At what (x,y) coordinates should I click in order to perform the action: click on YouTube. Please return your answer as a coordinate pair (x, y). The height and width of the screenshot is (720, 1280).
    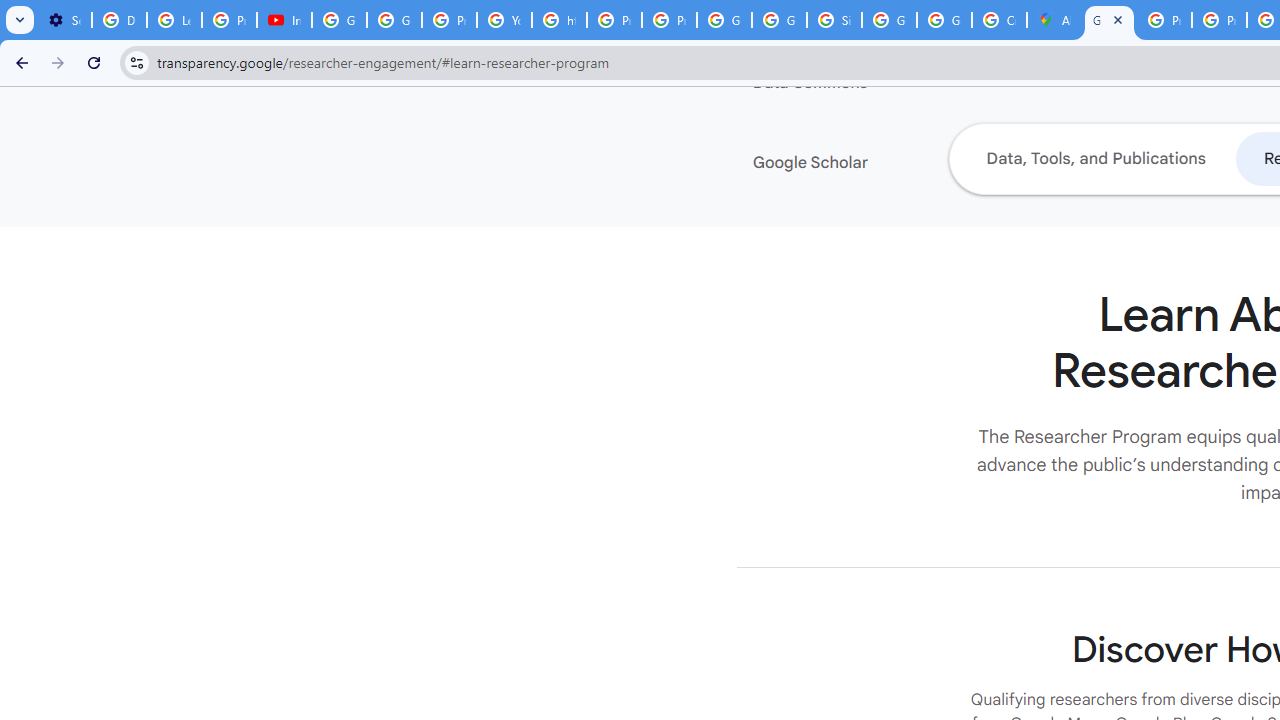
    Looking at the image, I should click on (504, 20).